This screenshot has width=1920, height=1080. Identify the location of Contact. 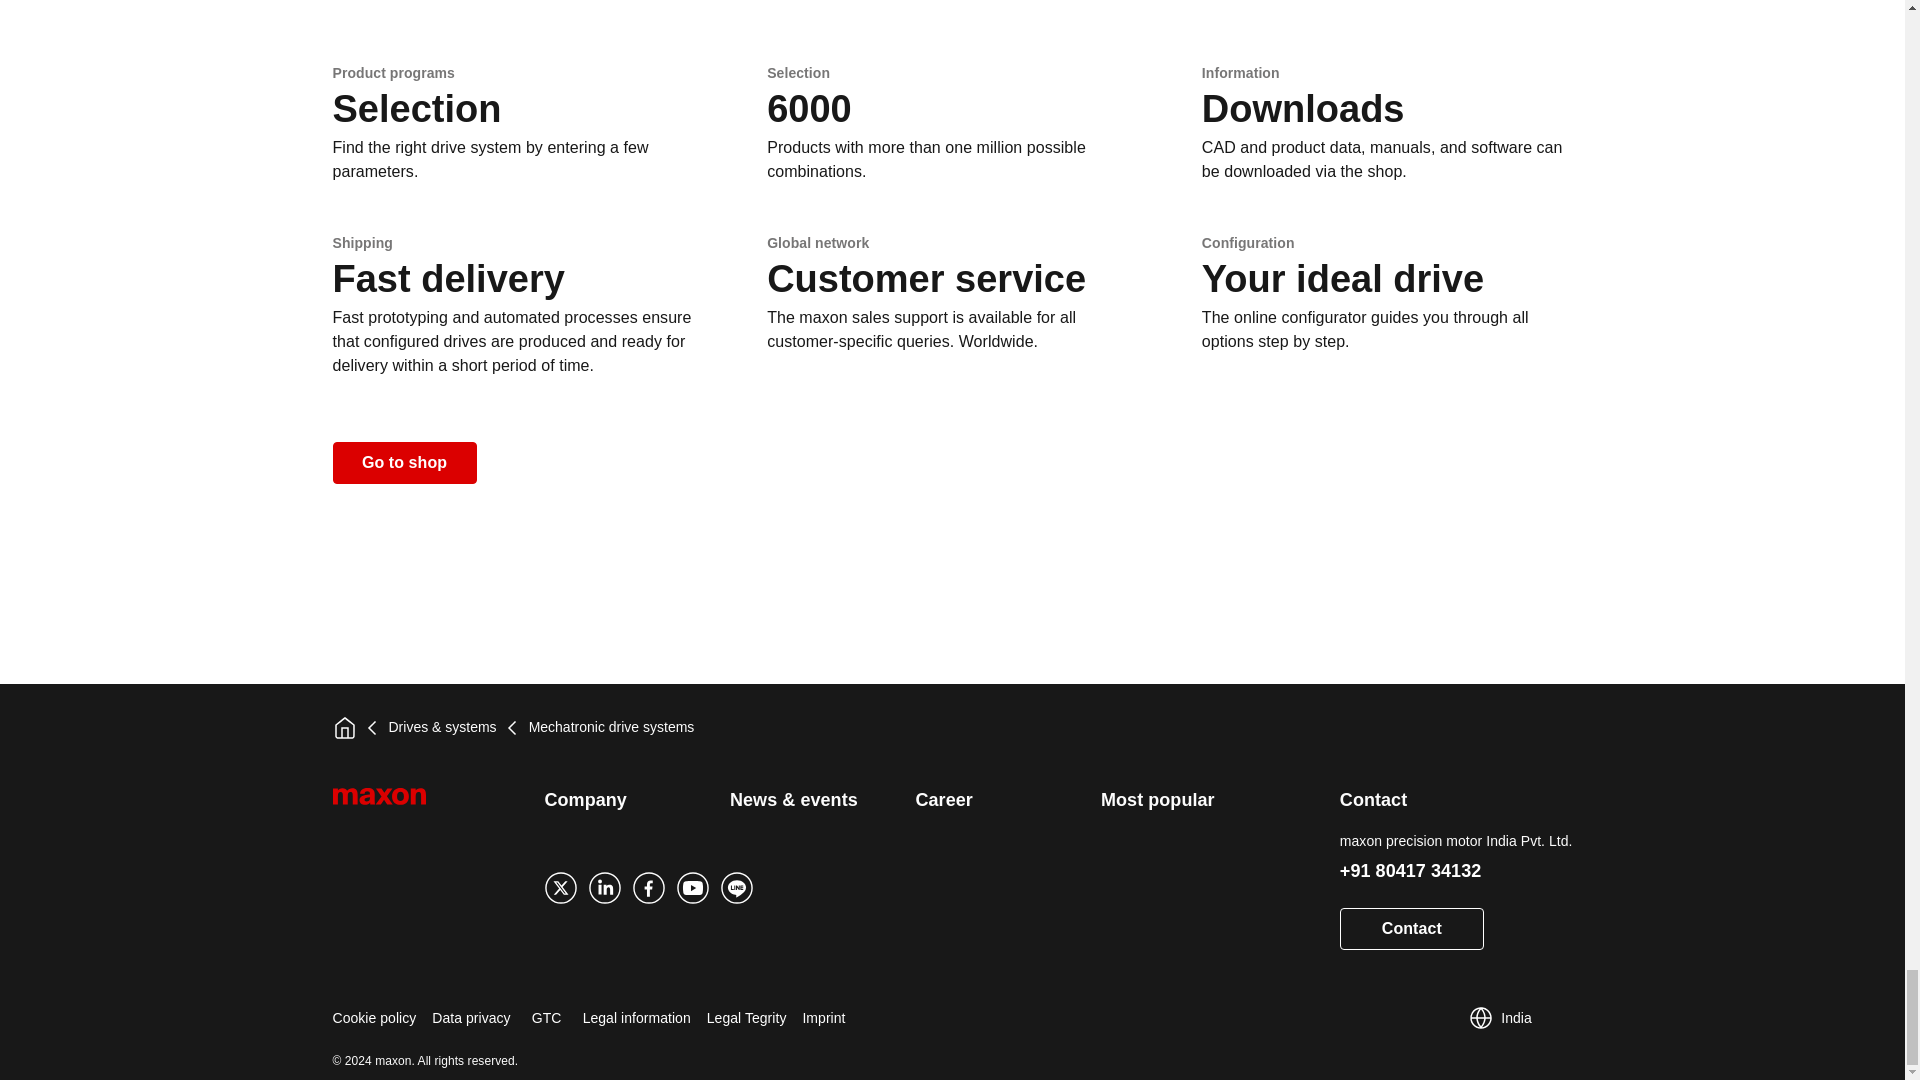
(1412, 929).